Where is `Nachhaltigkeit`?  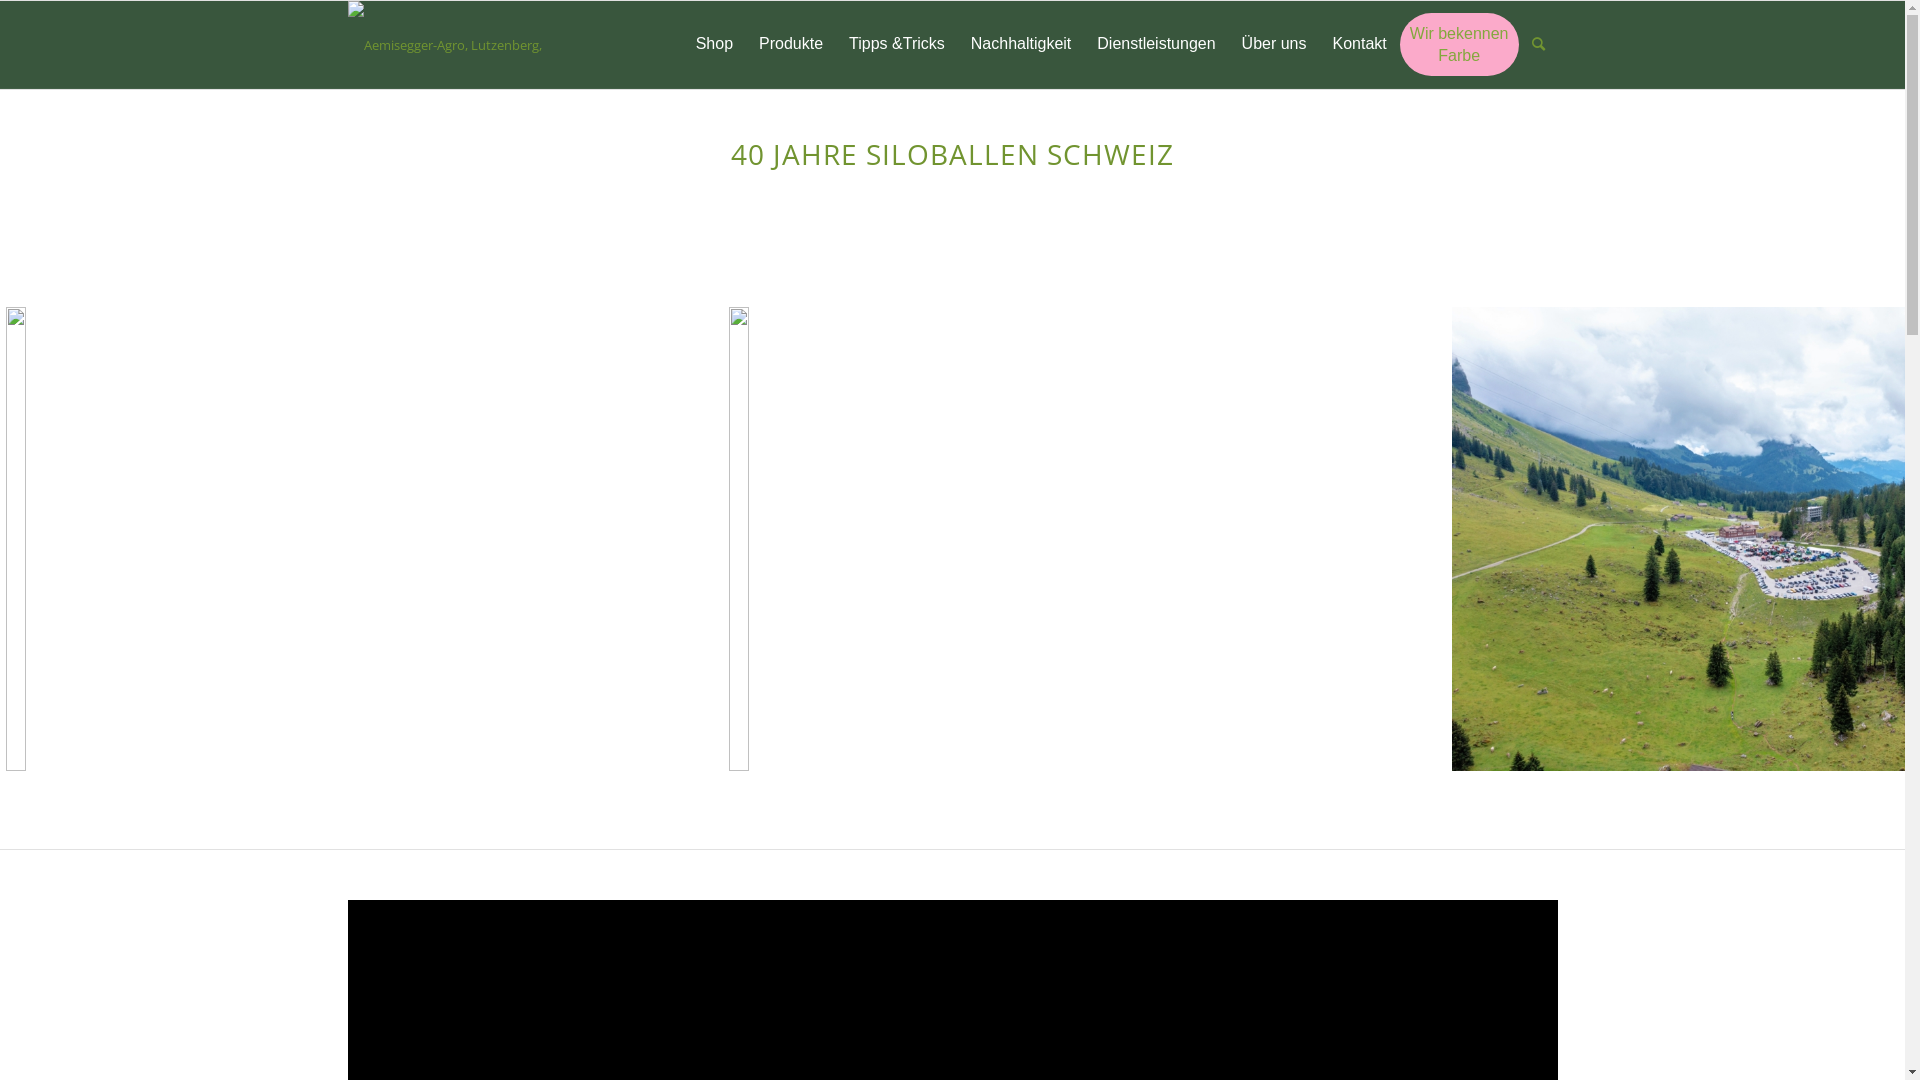
Nachhaltigkeit is located at coordinates (1022, 45).